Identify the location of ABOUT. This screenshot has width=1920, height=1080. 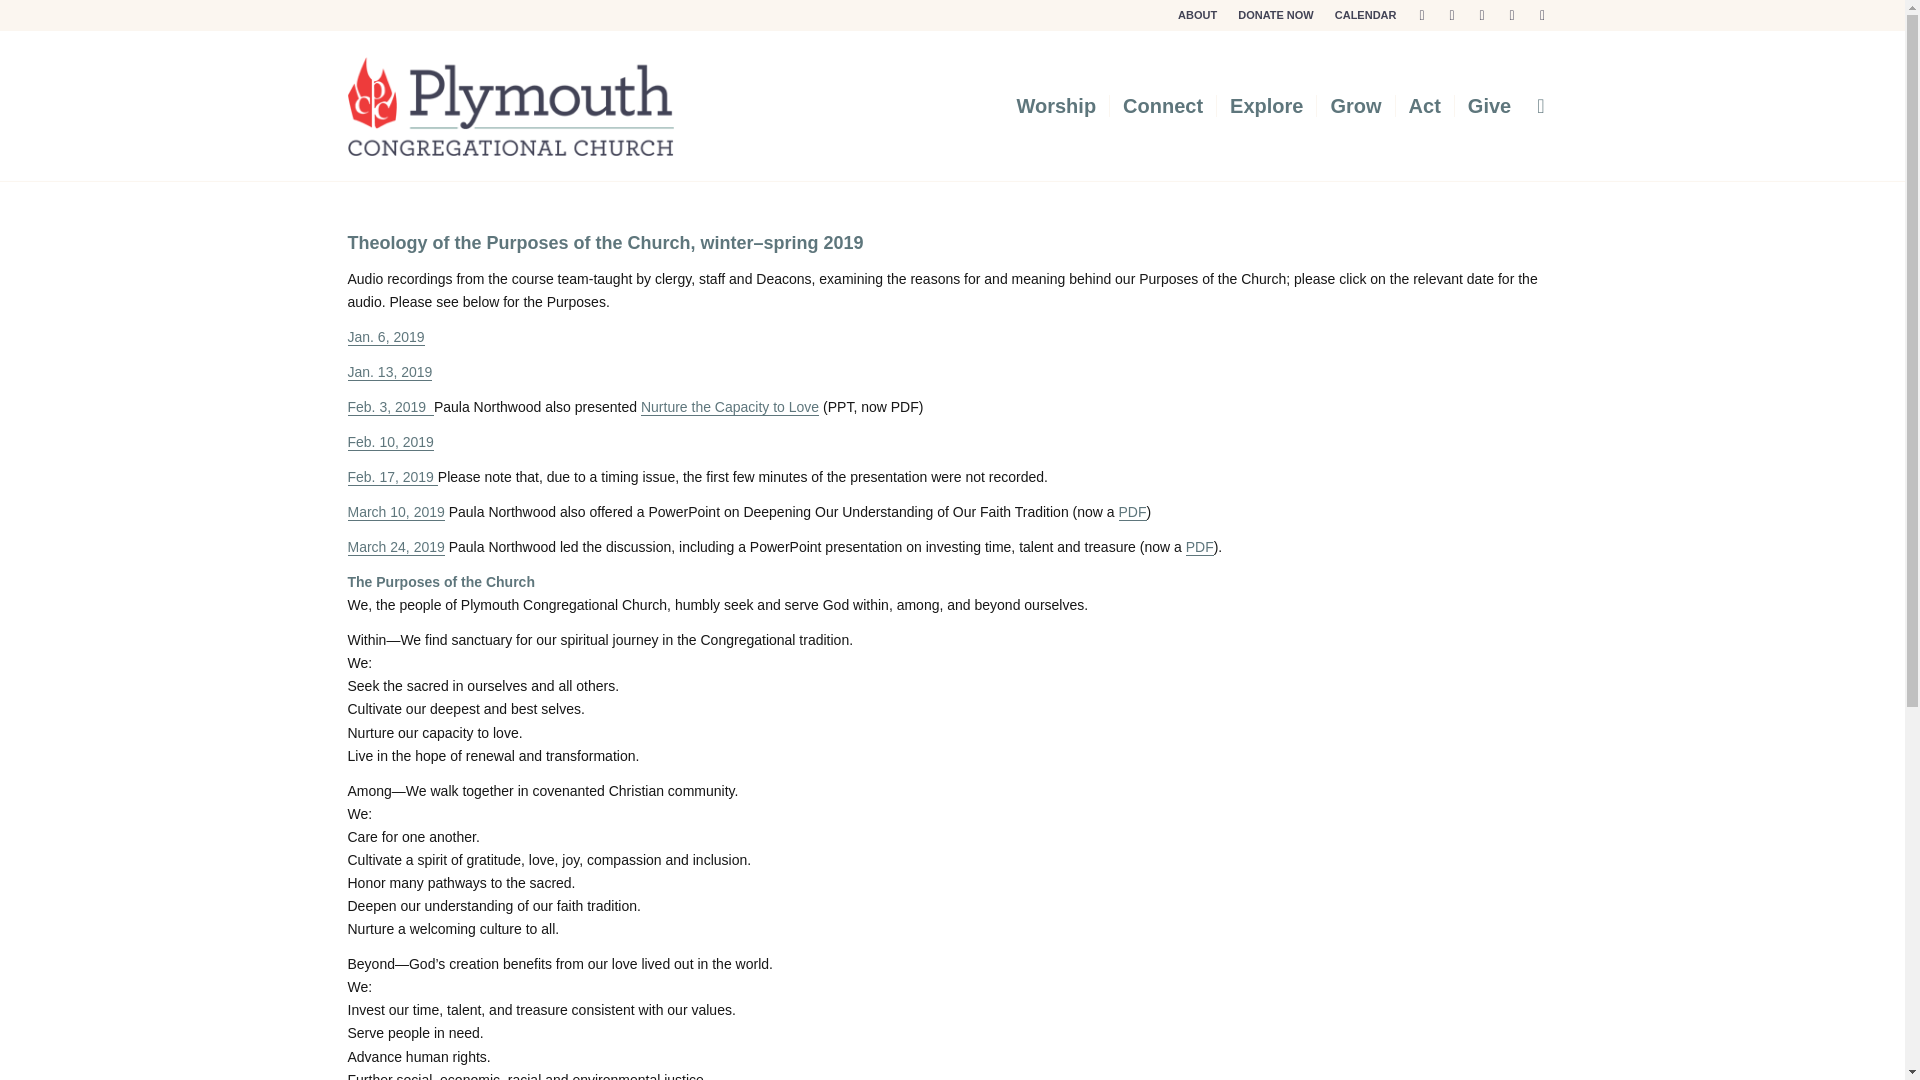
(1198, 15).